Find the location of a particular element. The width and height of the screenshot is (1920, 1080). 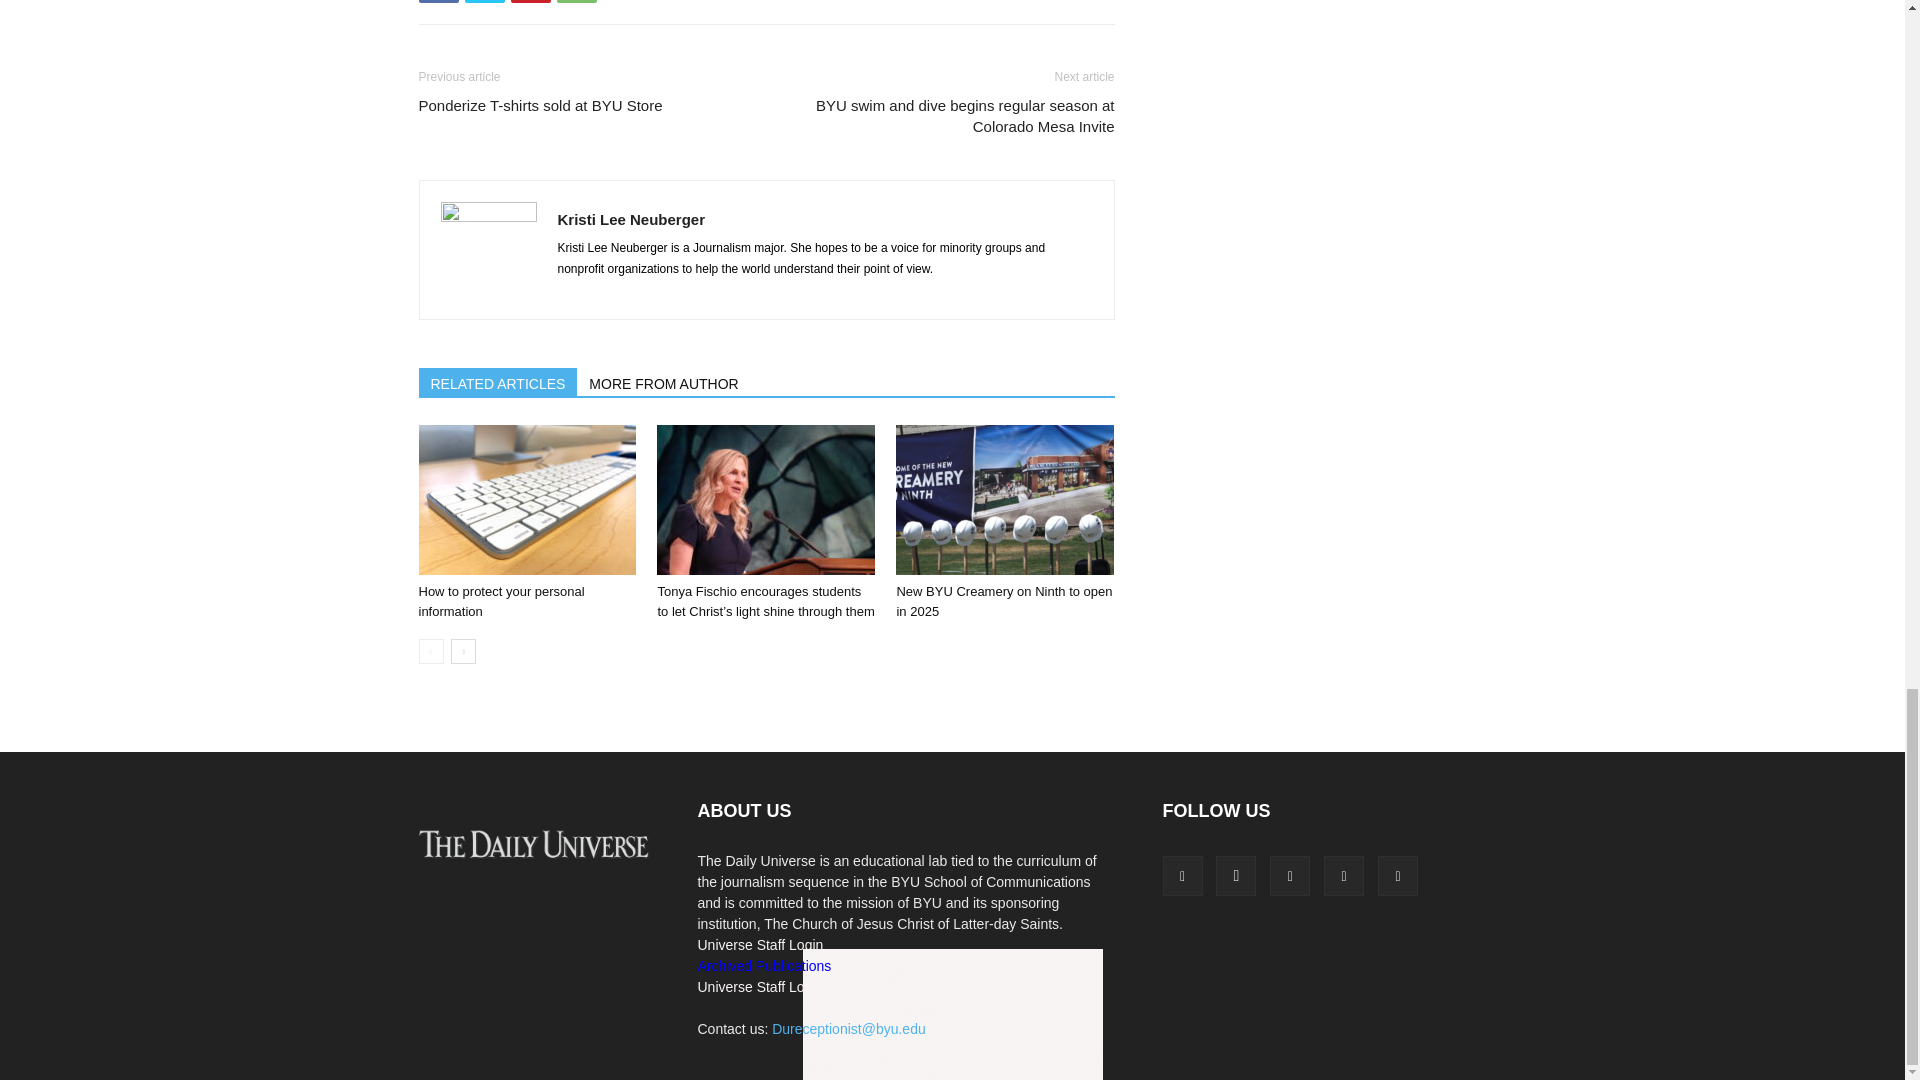

Twitter is located at coordinates (484, 2).